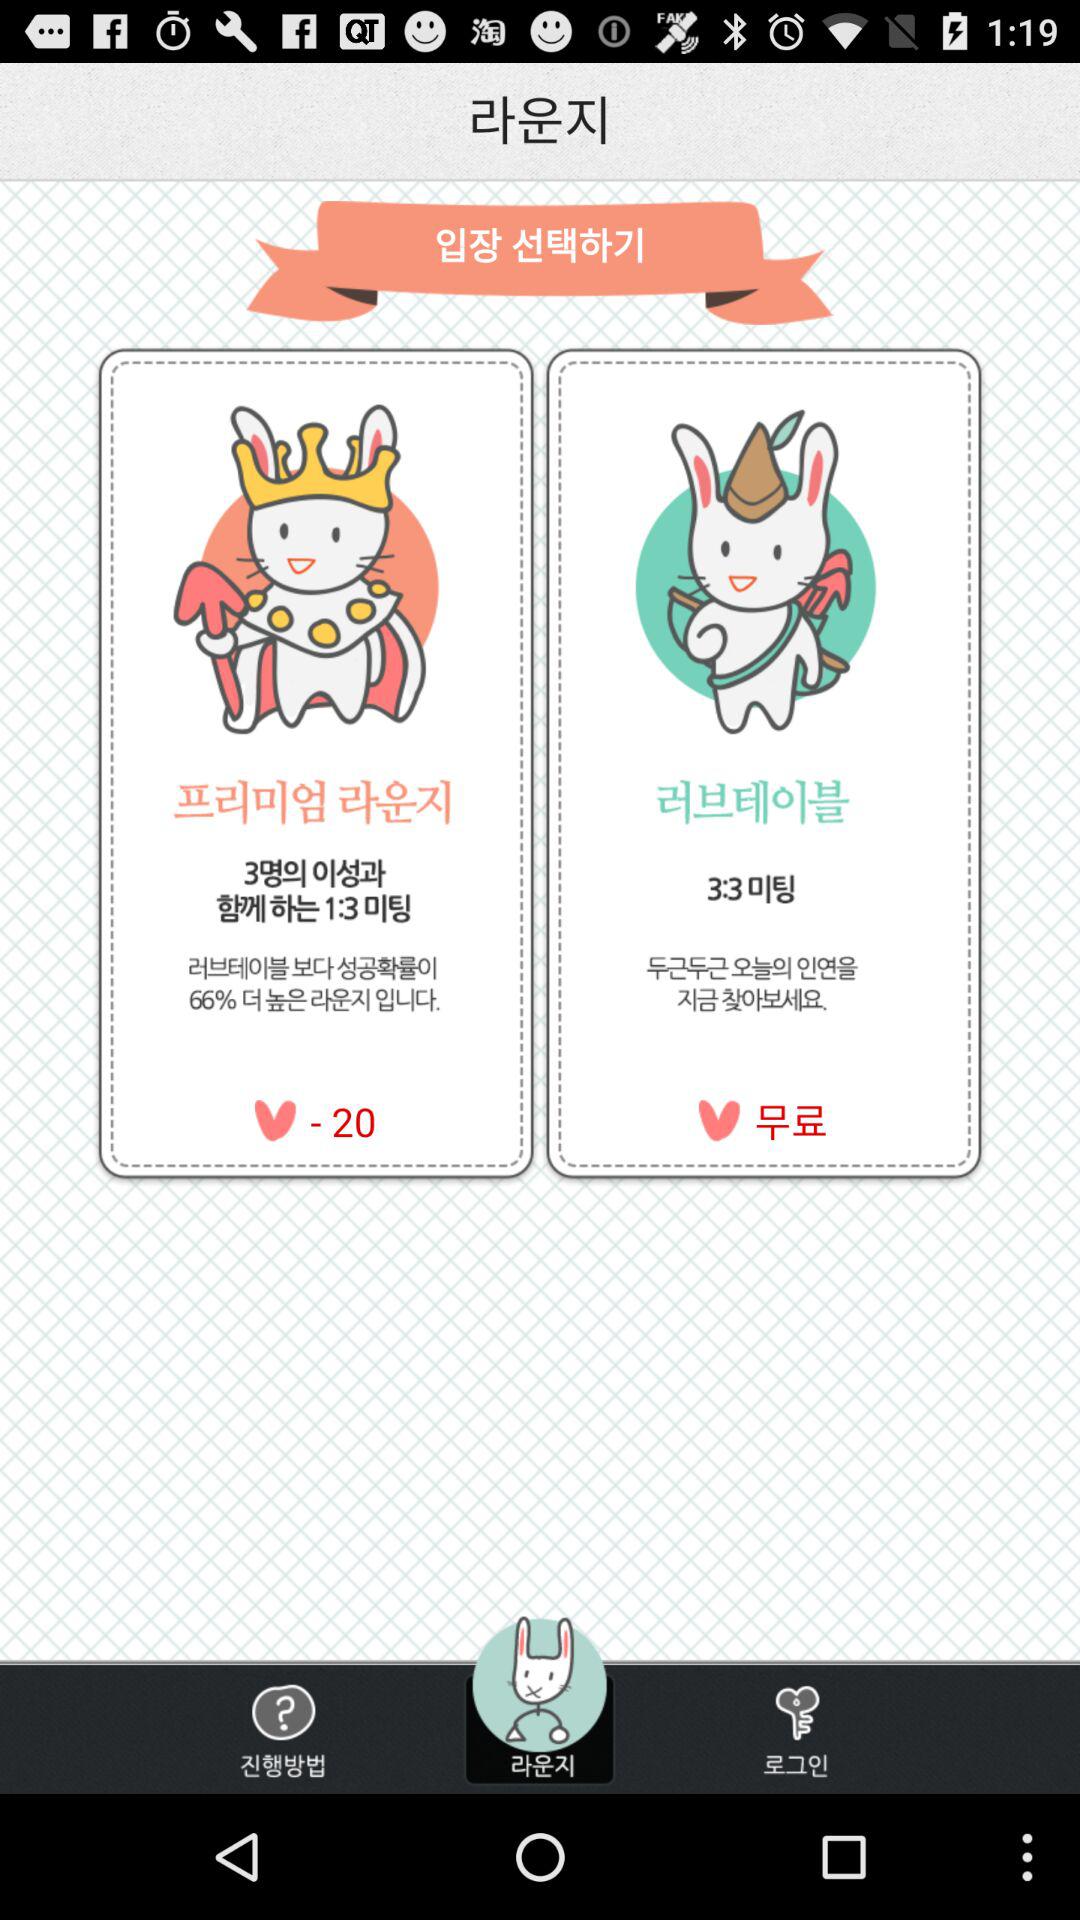 This screenshot has height=1920, width=1080. I want to click on select option, so click(282, 1730).